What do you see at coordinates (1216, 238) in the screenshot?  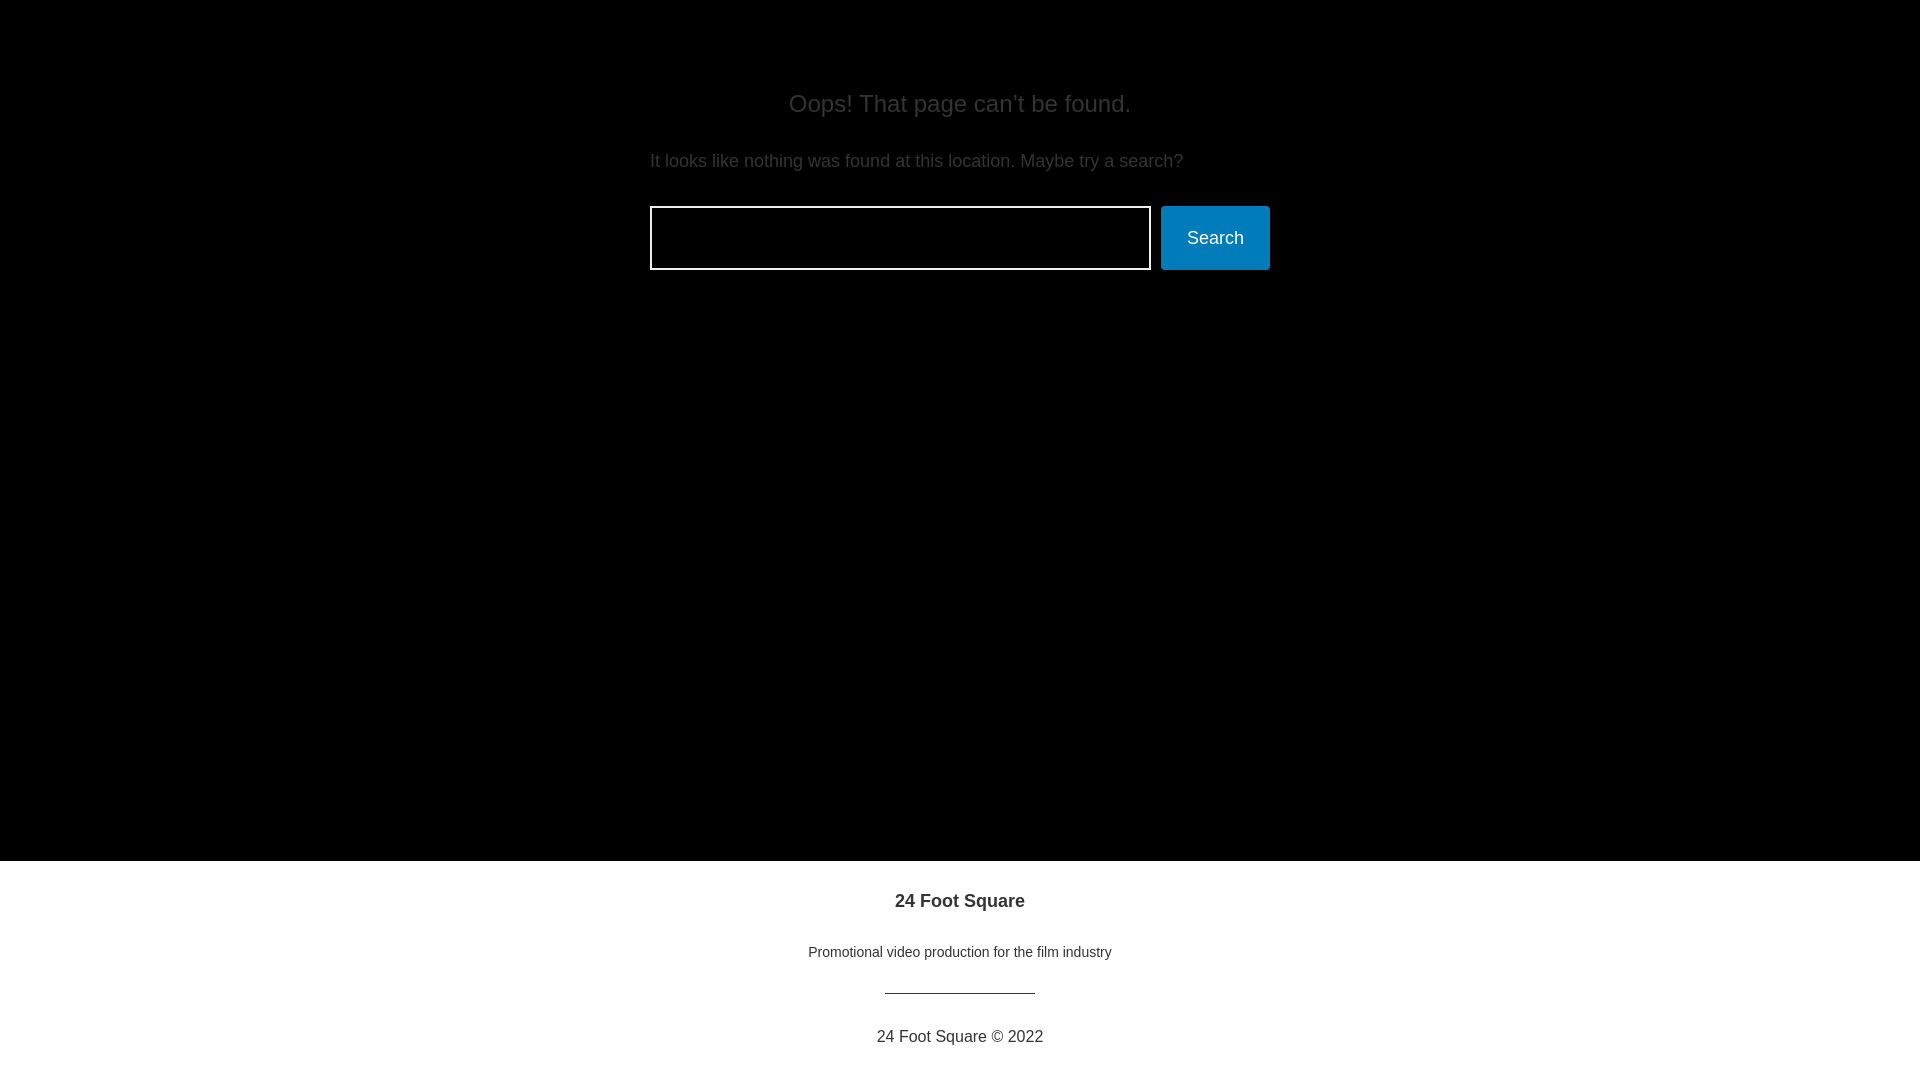 I see `Search` at bounding box center [1216, 238].